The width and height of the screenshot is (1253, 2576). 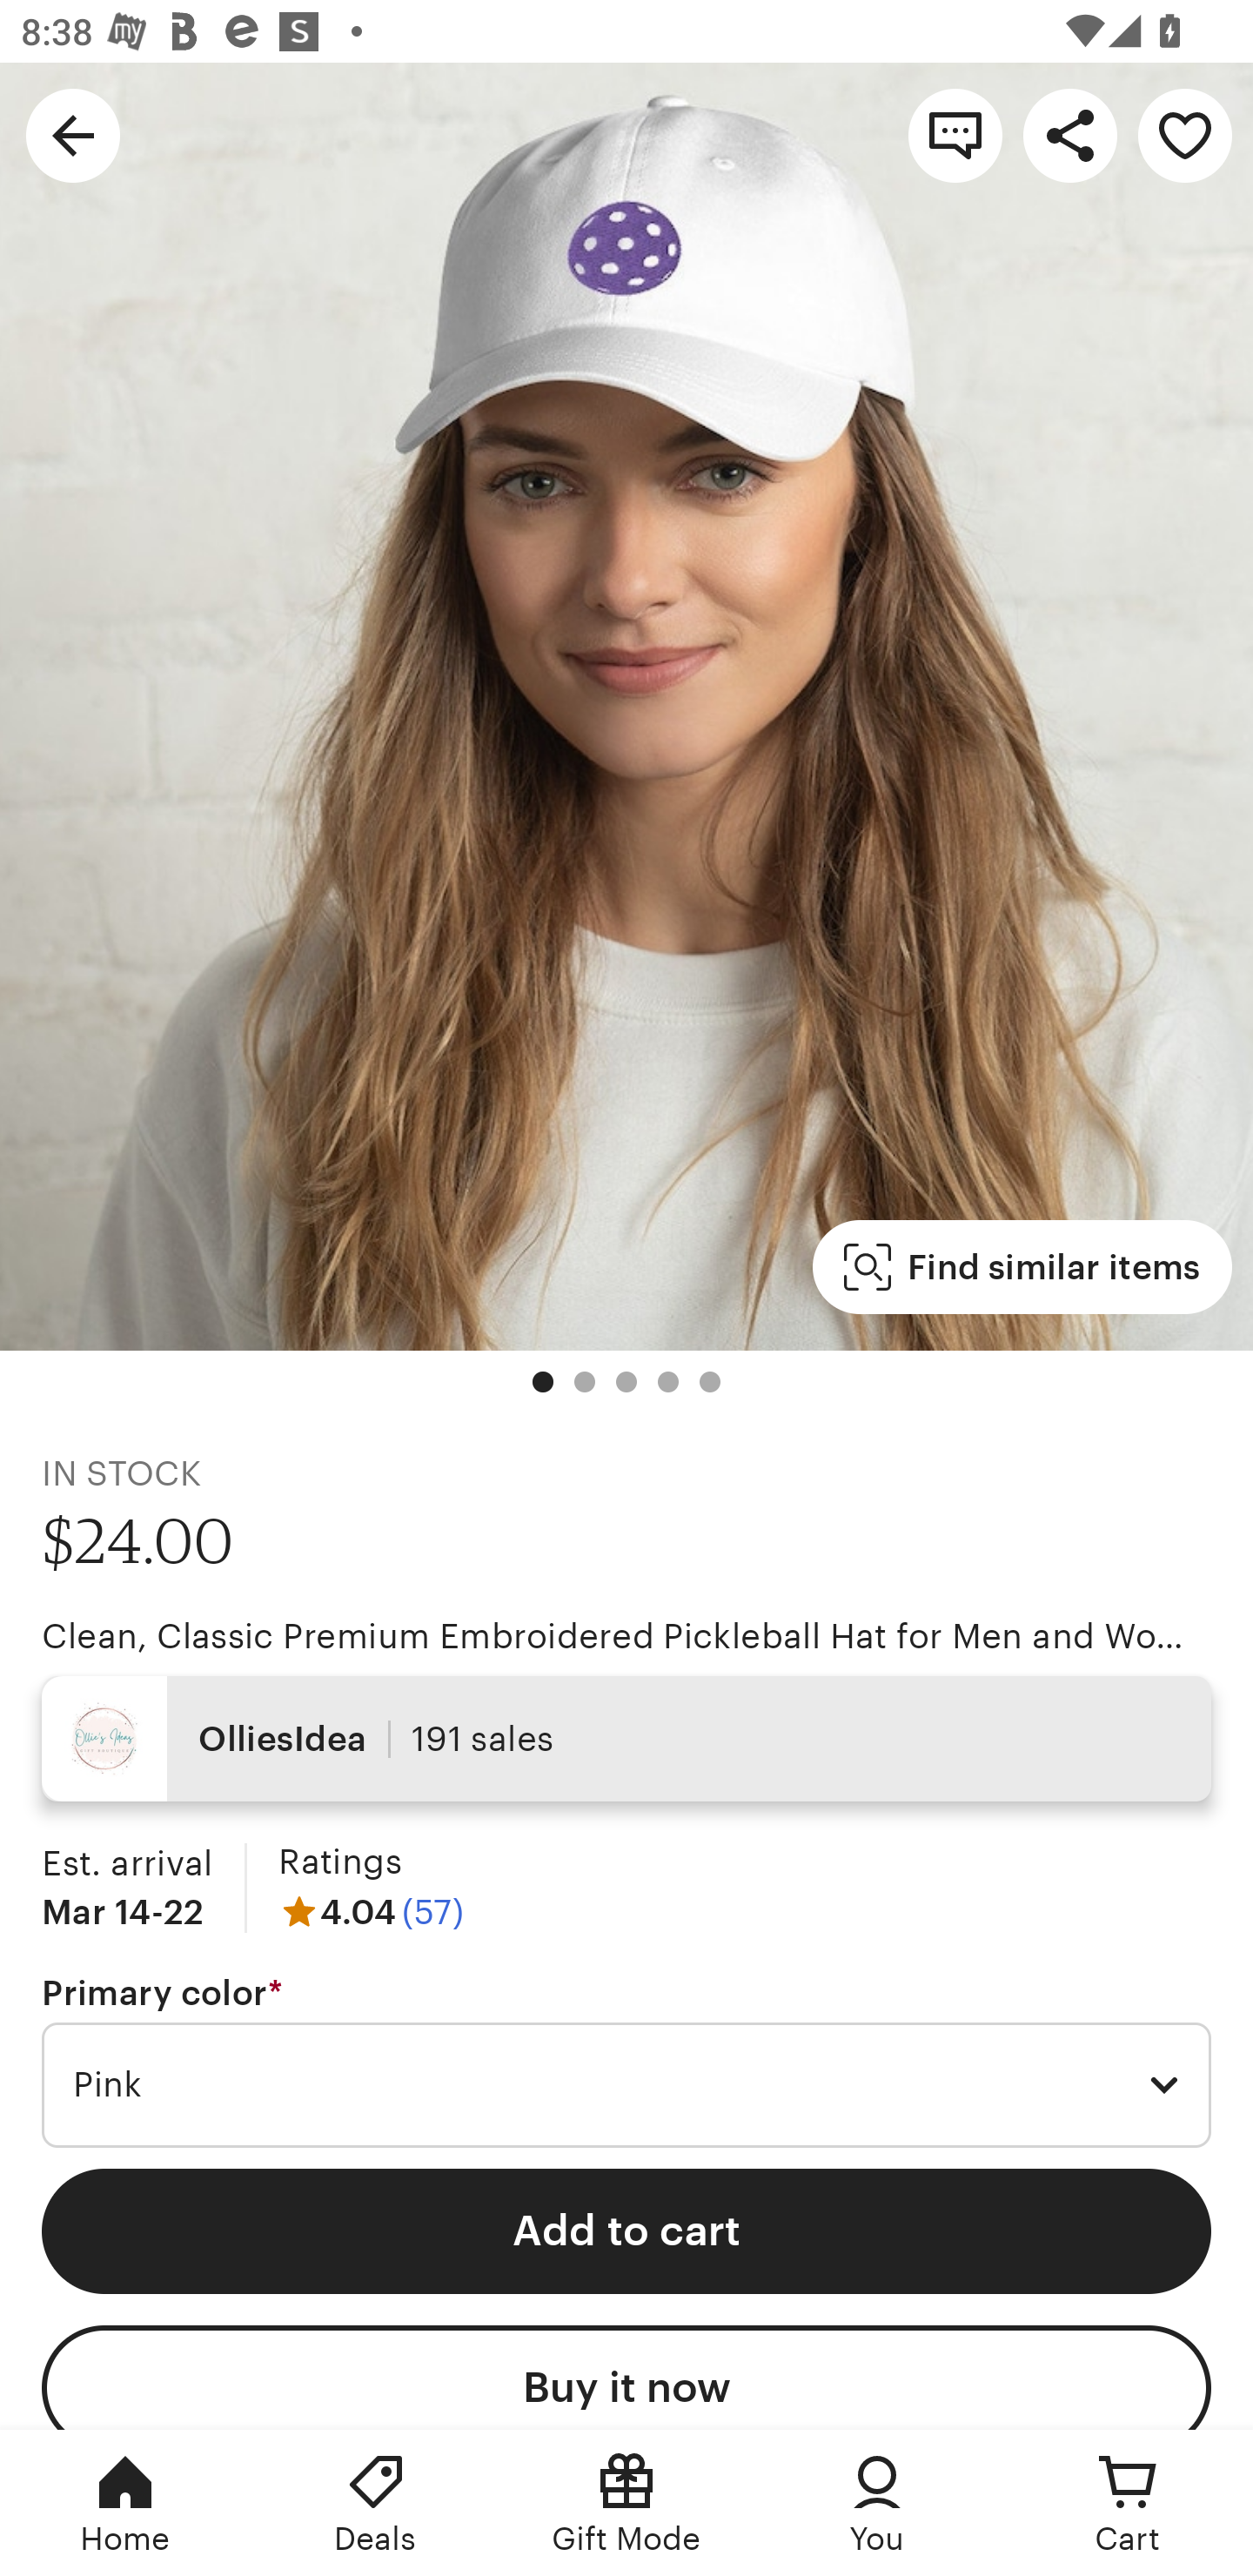 What do you see at coordinates (376, 2503) in the screenshot?
I see `Deals` at bounding box center [376, 2503].